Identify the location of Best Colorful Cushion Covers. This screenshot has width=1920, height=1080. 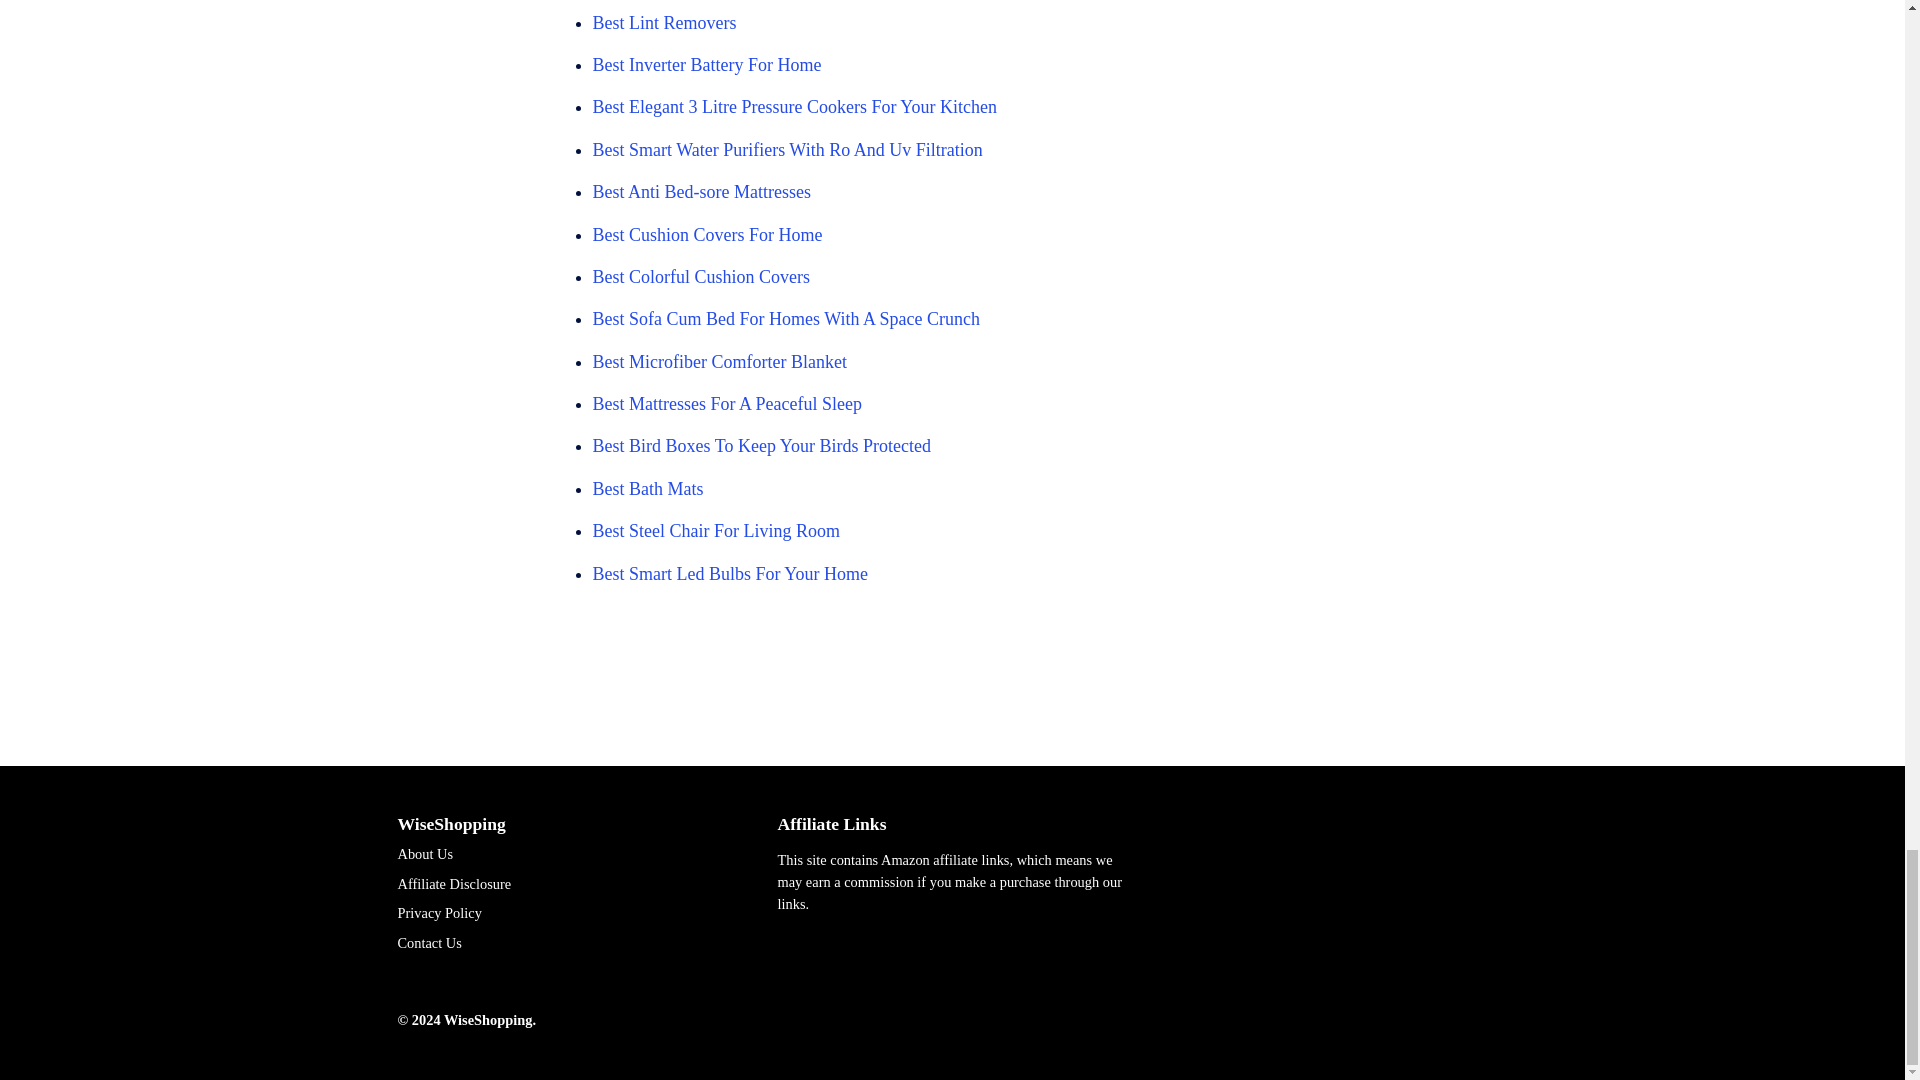
(700, 276).